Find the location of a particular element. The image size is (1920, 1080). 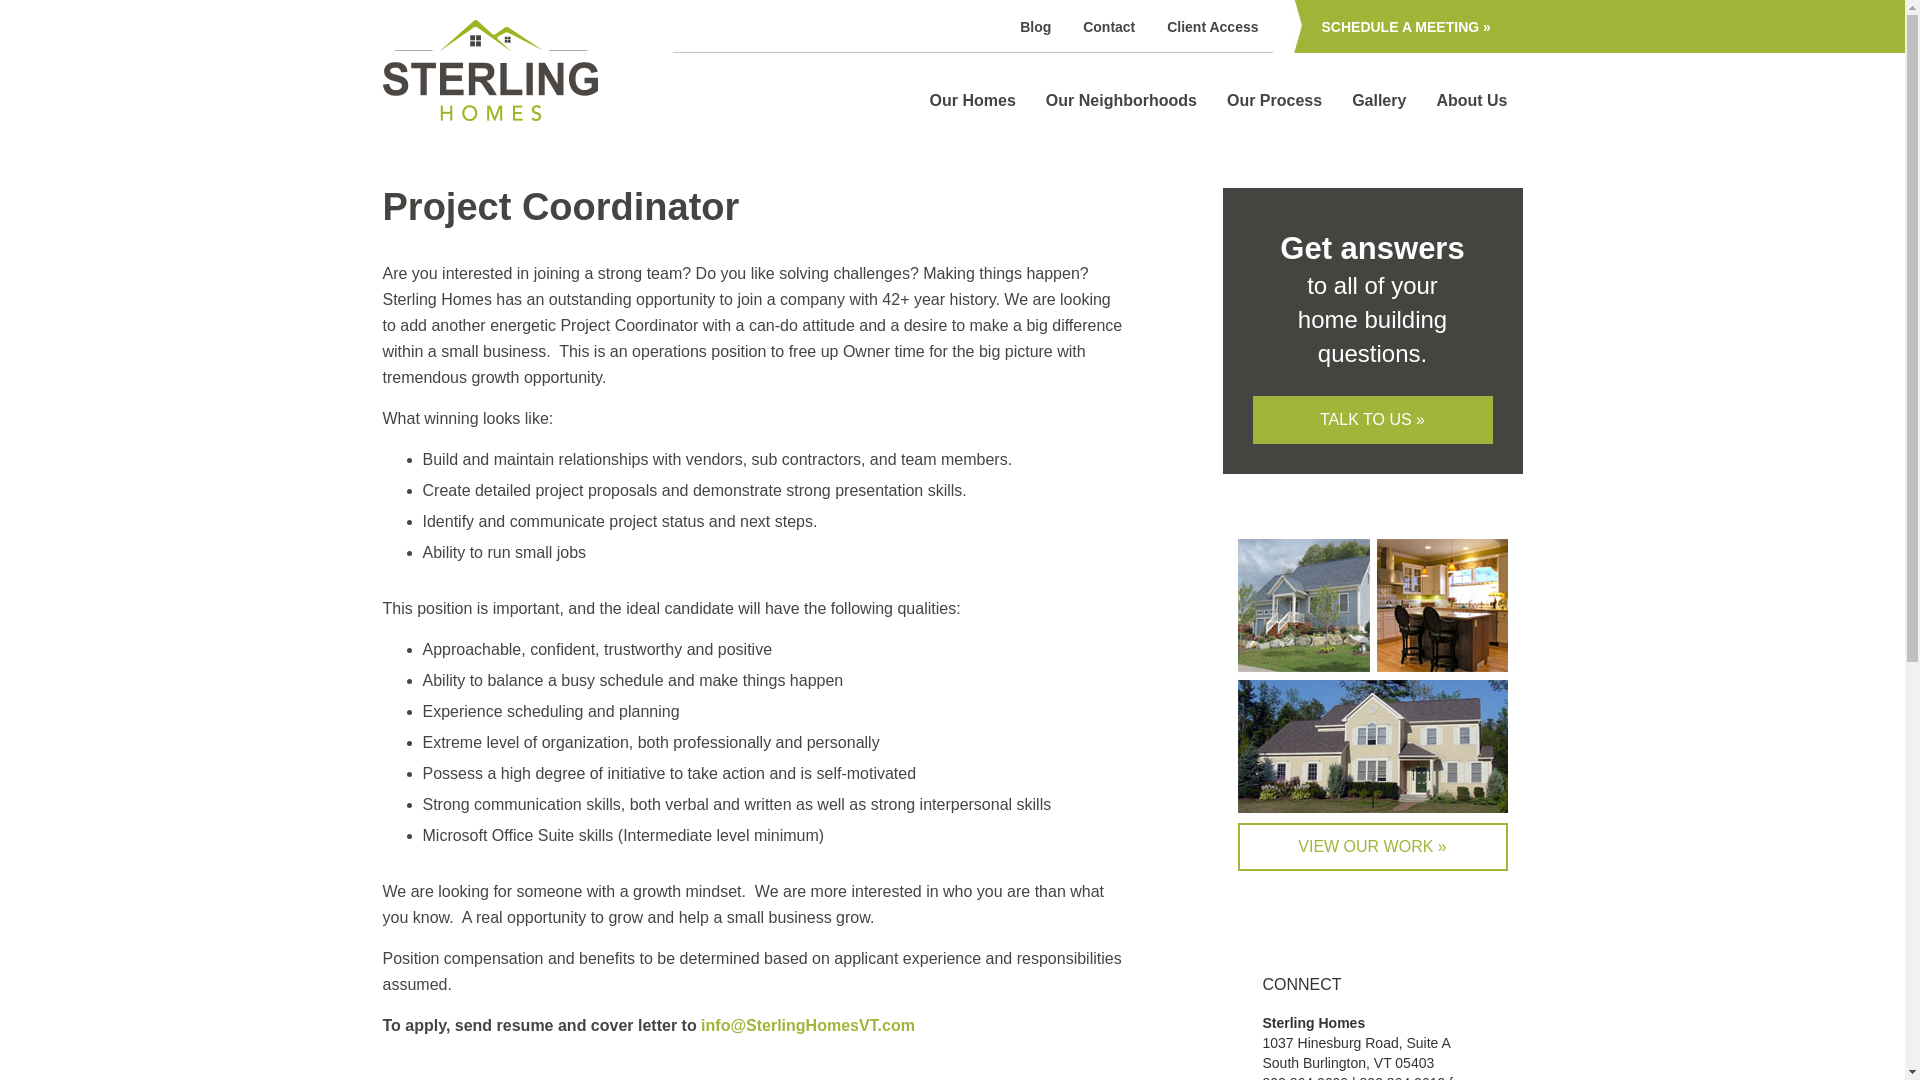

Gallery is located at coordinates (1364, 100).